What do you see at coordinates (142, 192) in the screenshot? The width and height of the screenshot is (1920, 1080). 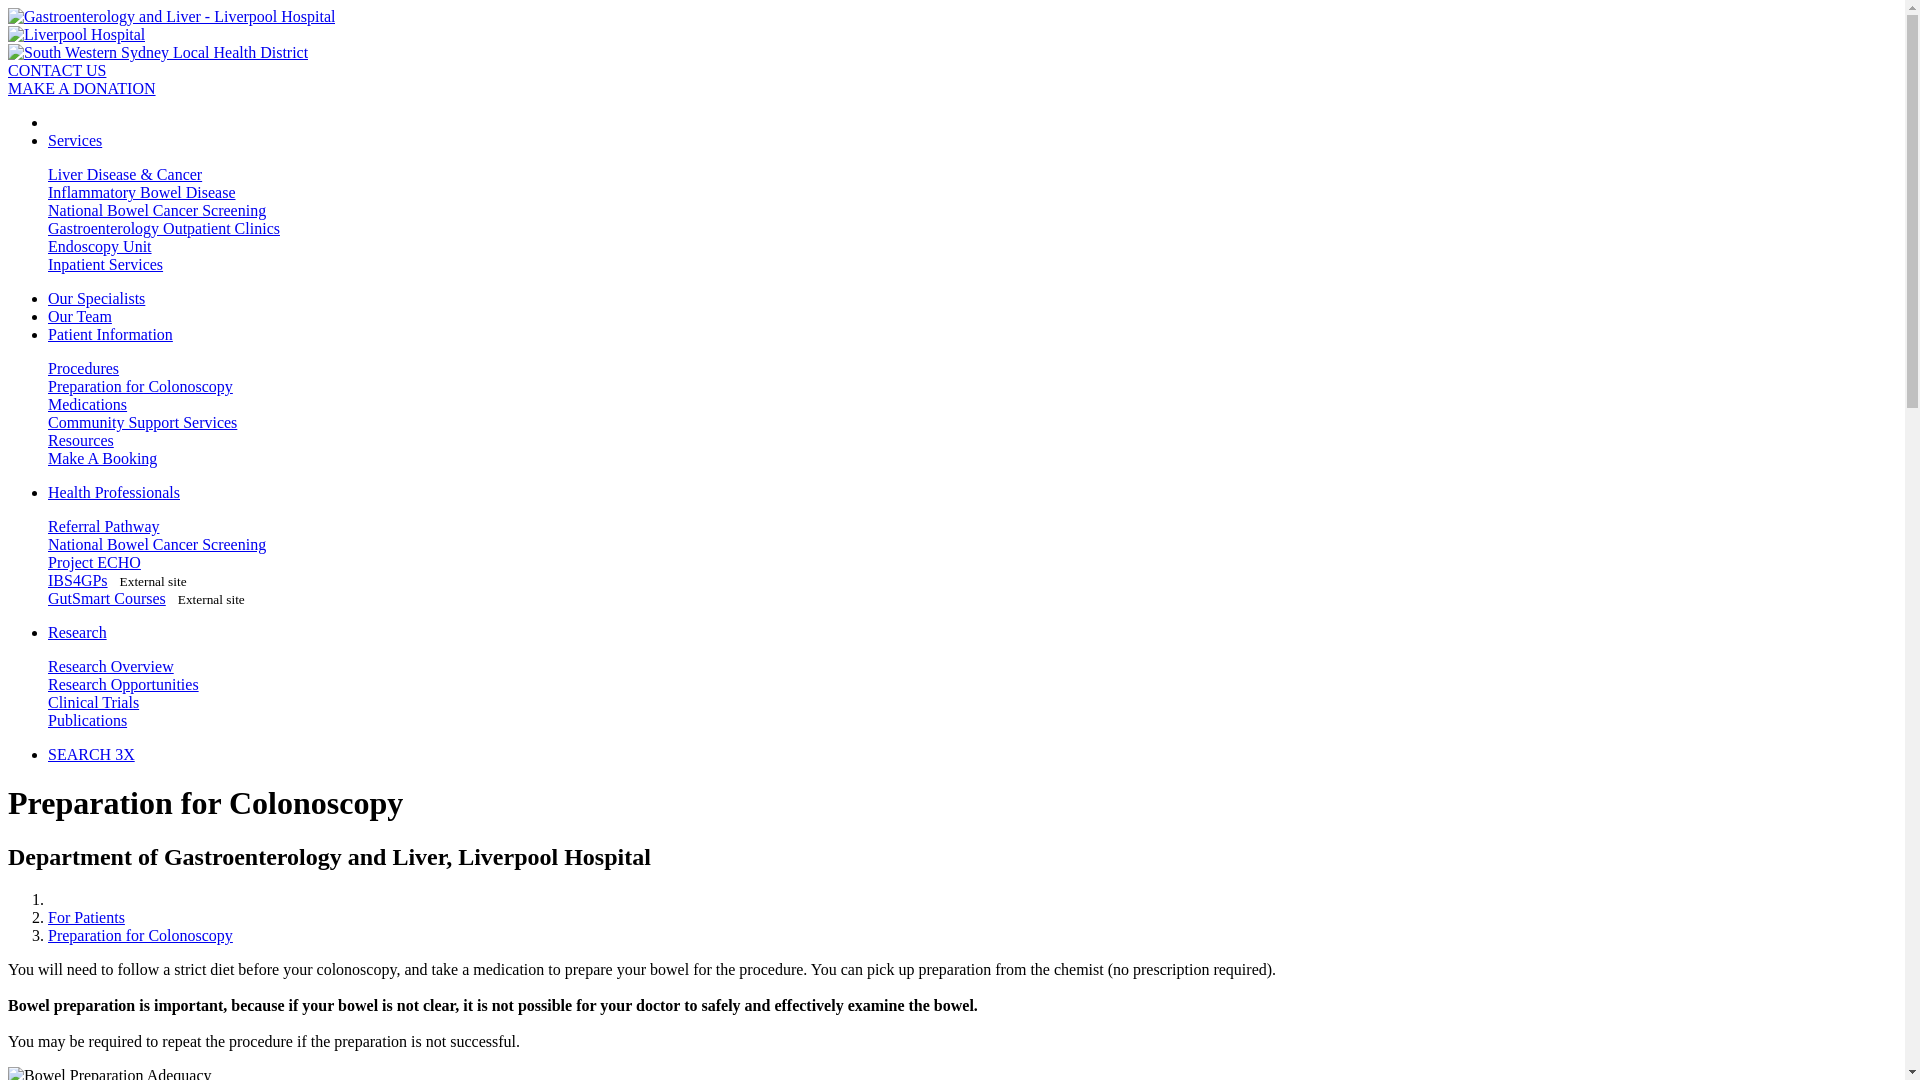 I see `Inflammatory Bowel Disease` at bounding box center [142, 192].